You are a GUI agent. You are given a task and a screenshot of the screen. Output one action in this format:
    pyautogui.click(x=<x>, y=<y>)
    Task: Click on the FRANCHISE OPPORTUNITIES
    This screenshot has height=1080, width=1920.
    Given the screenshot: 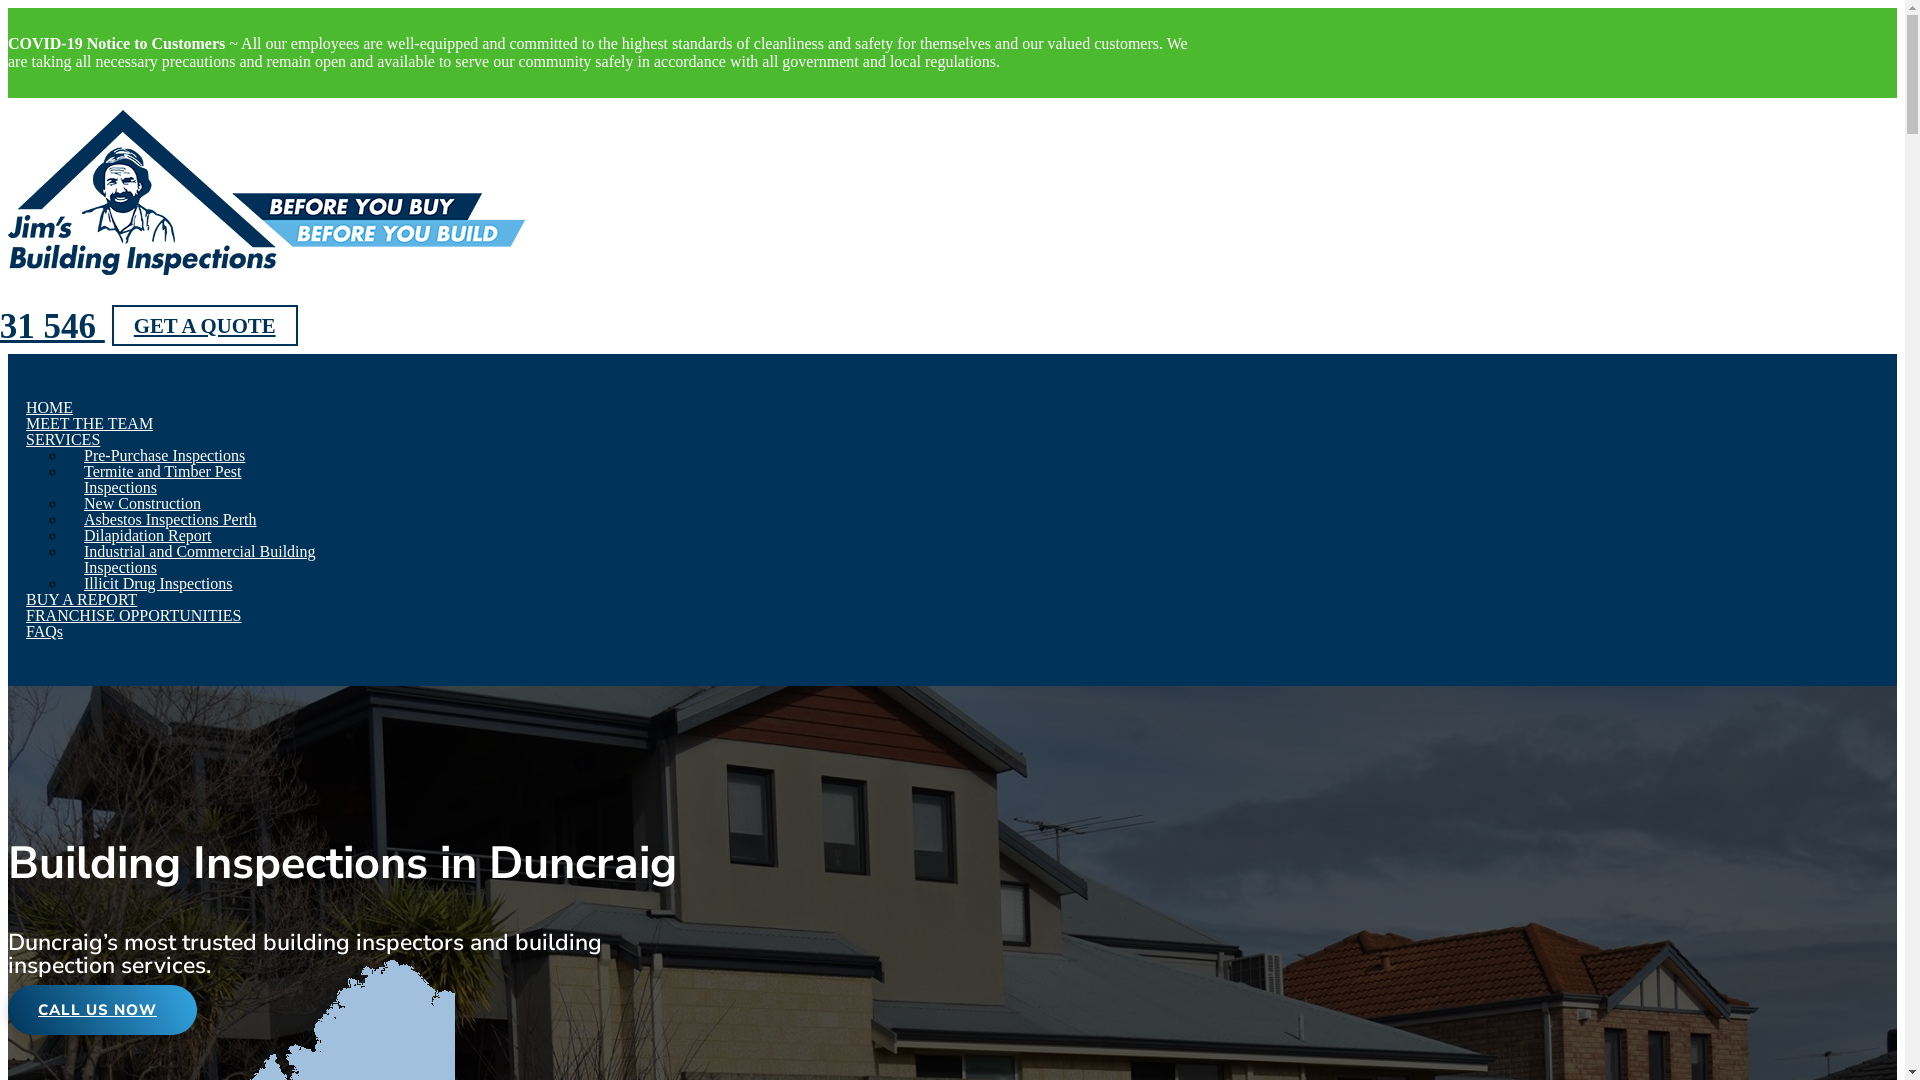 What is the action you would take?
    pyautogui.click(x=134, y=616)
    